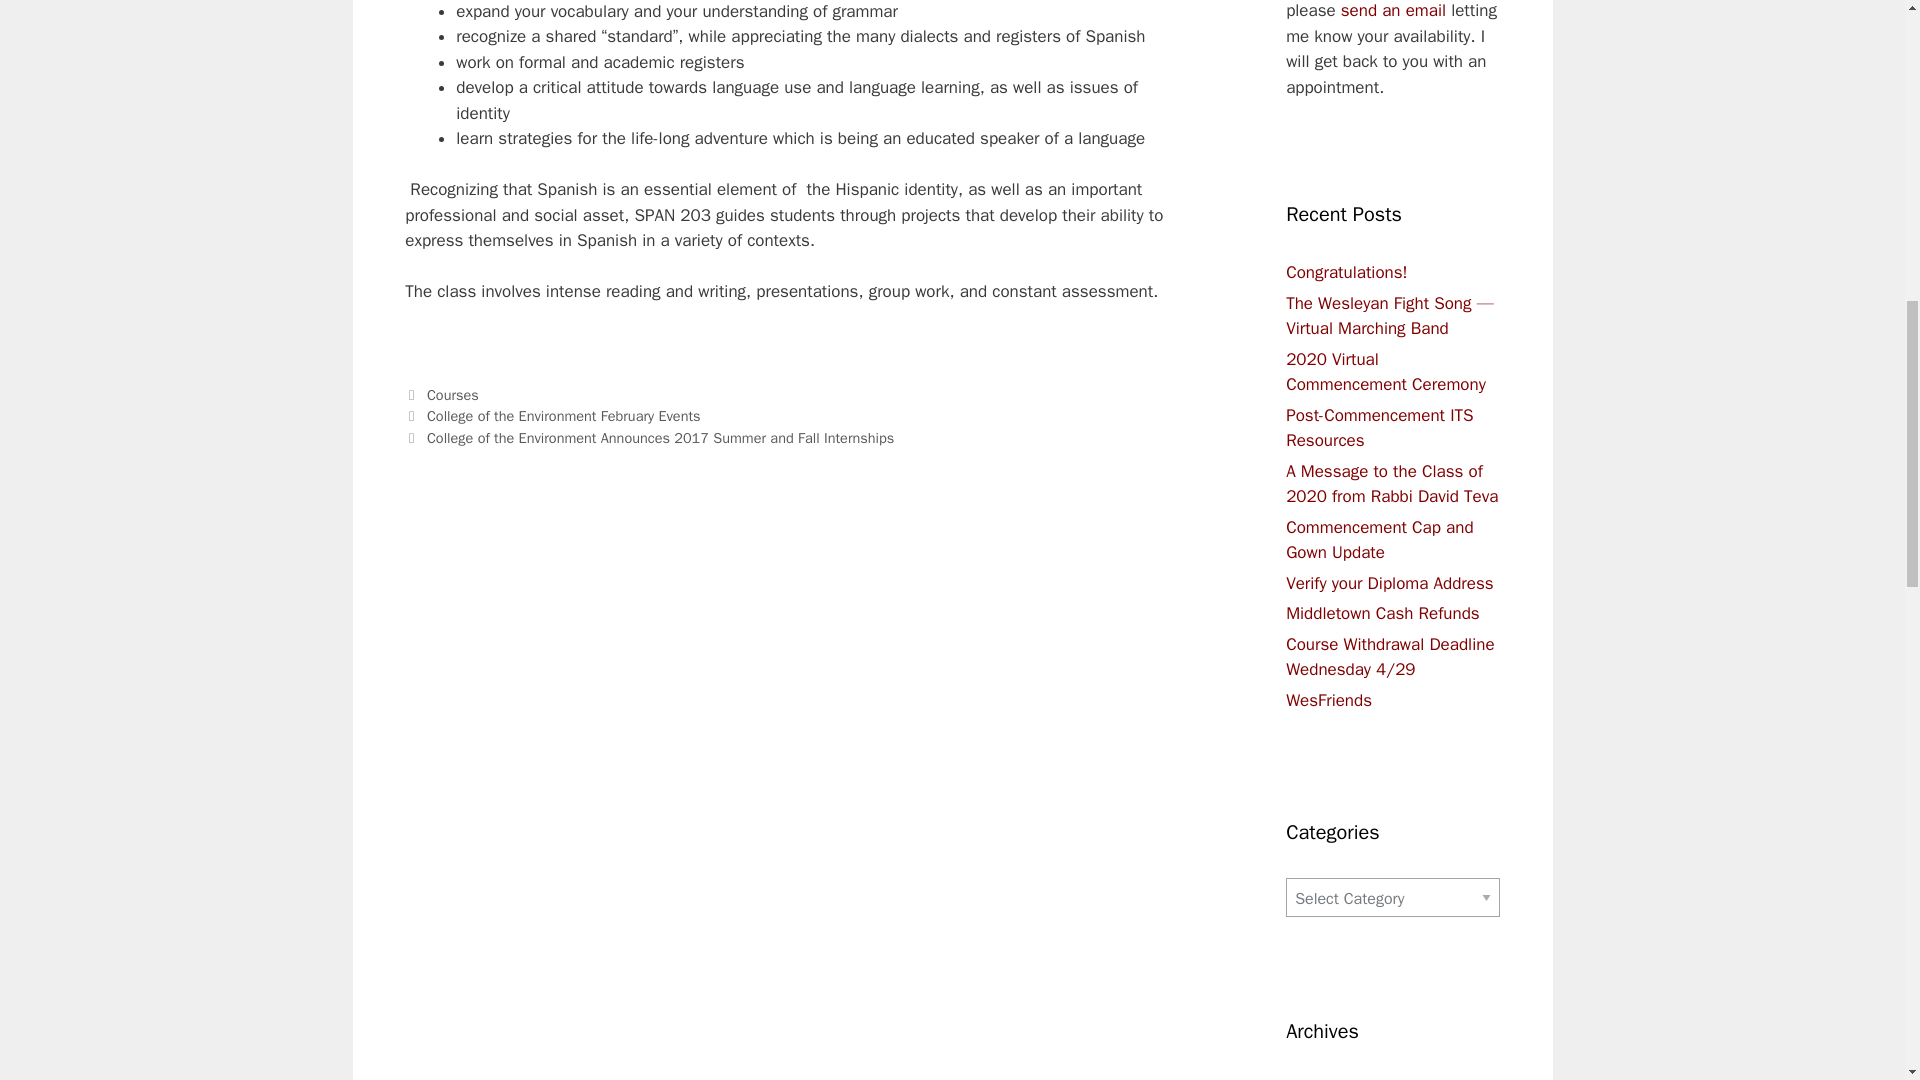 The height and width of the screenshot is (1080, 1920). Describe the element at coordinates (1392, 10) in the screenshot. I see `send an email` at that location.